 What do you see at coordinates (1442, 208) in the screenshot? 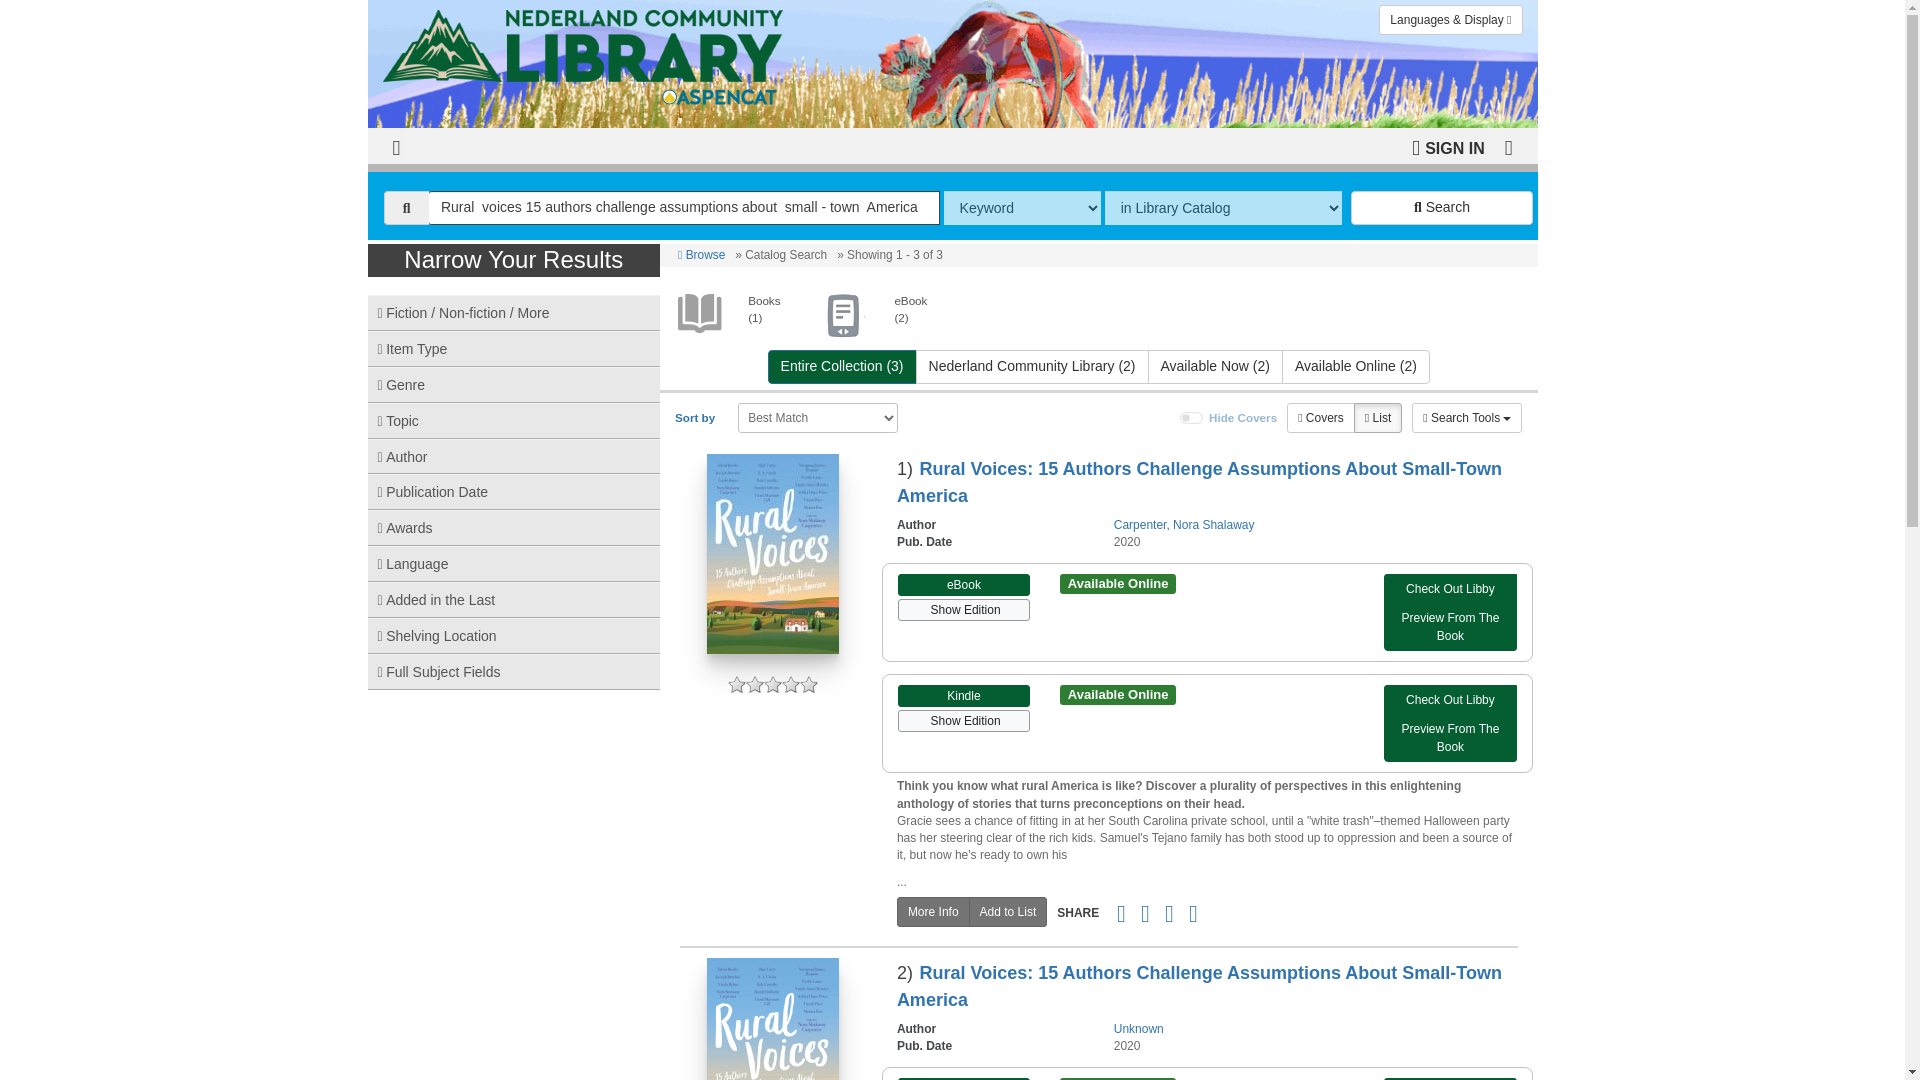
I see ` Search` at bounding box center [1442, 208].